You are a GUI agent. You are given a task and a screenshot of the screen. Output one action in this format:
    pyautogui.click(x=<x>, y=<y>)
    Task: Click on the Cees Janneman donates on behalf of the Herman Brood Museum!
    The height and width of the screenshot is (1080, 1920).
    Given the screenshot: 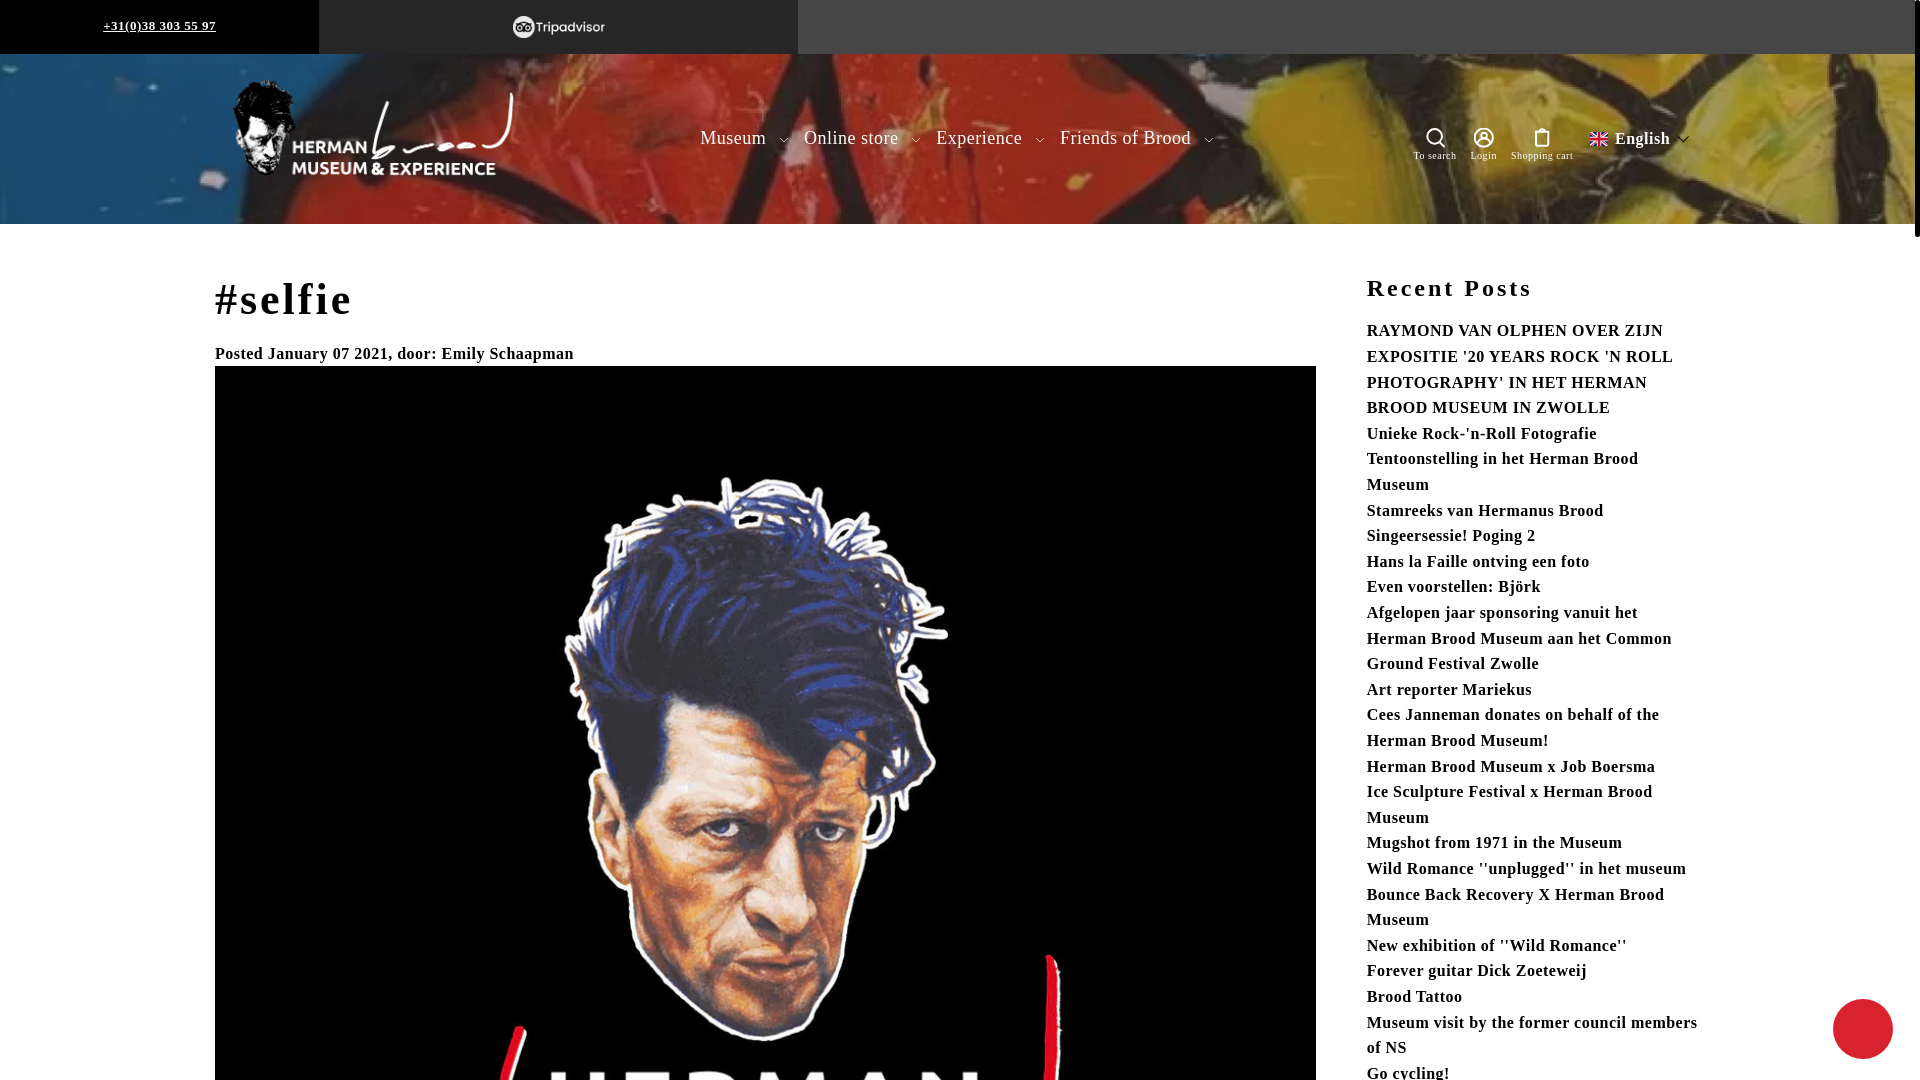 What is the action you would take?
    pyautogui.click(x=1514, y=728)
    